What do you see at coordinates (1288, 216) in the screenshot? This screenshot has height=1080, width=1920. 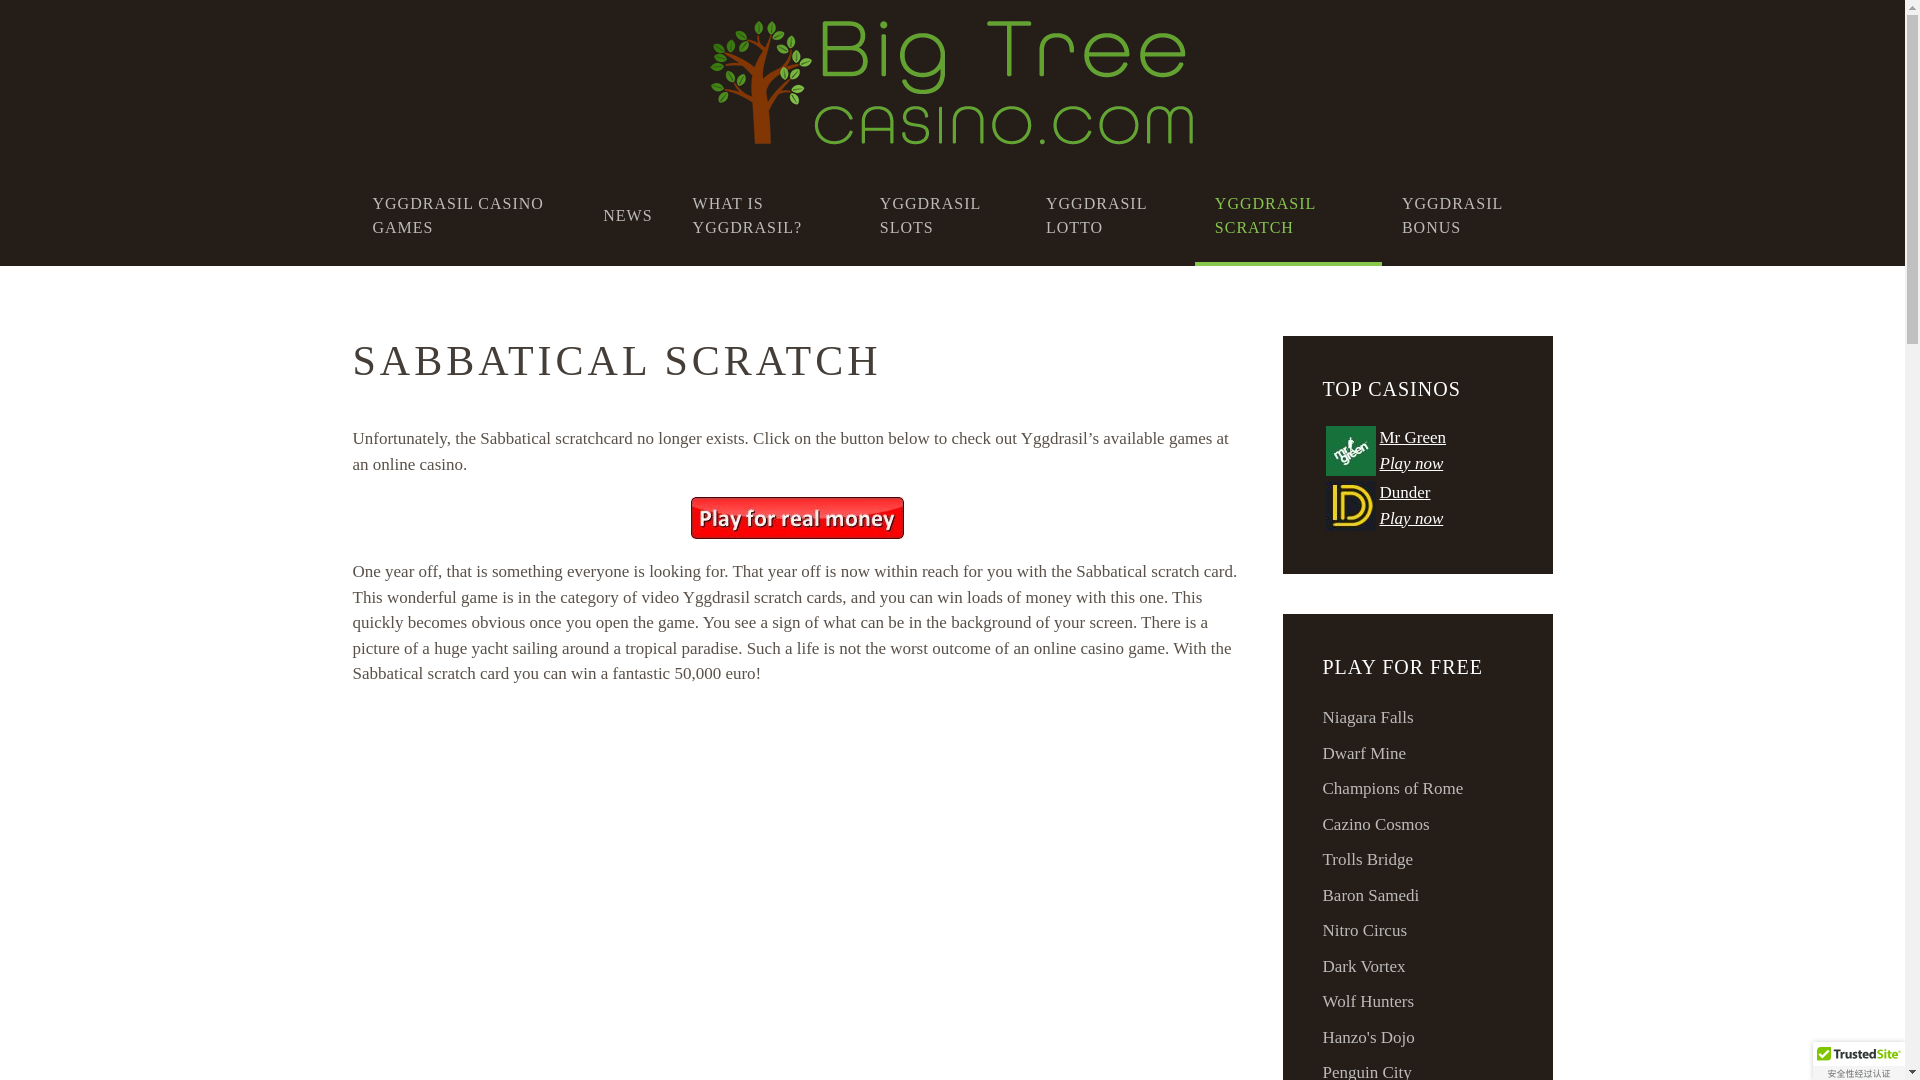 I see `YGGDRASIL SCRATCH` at bounding box center [1288, 216].